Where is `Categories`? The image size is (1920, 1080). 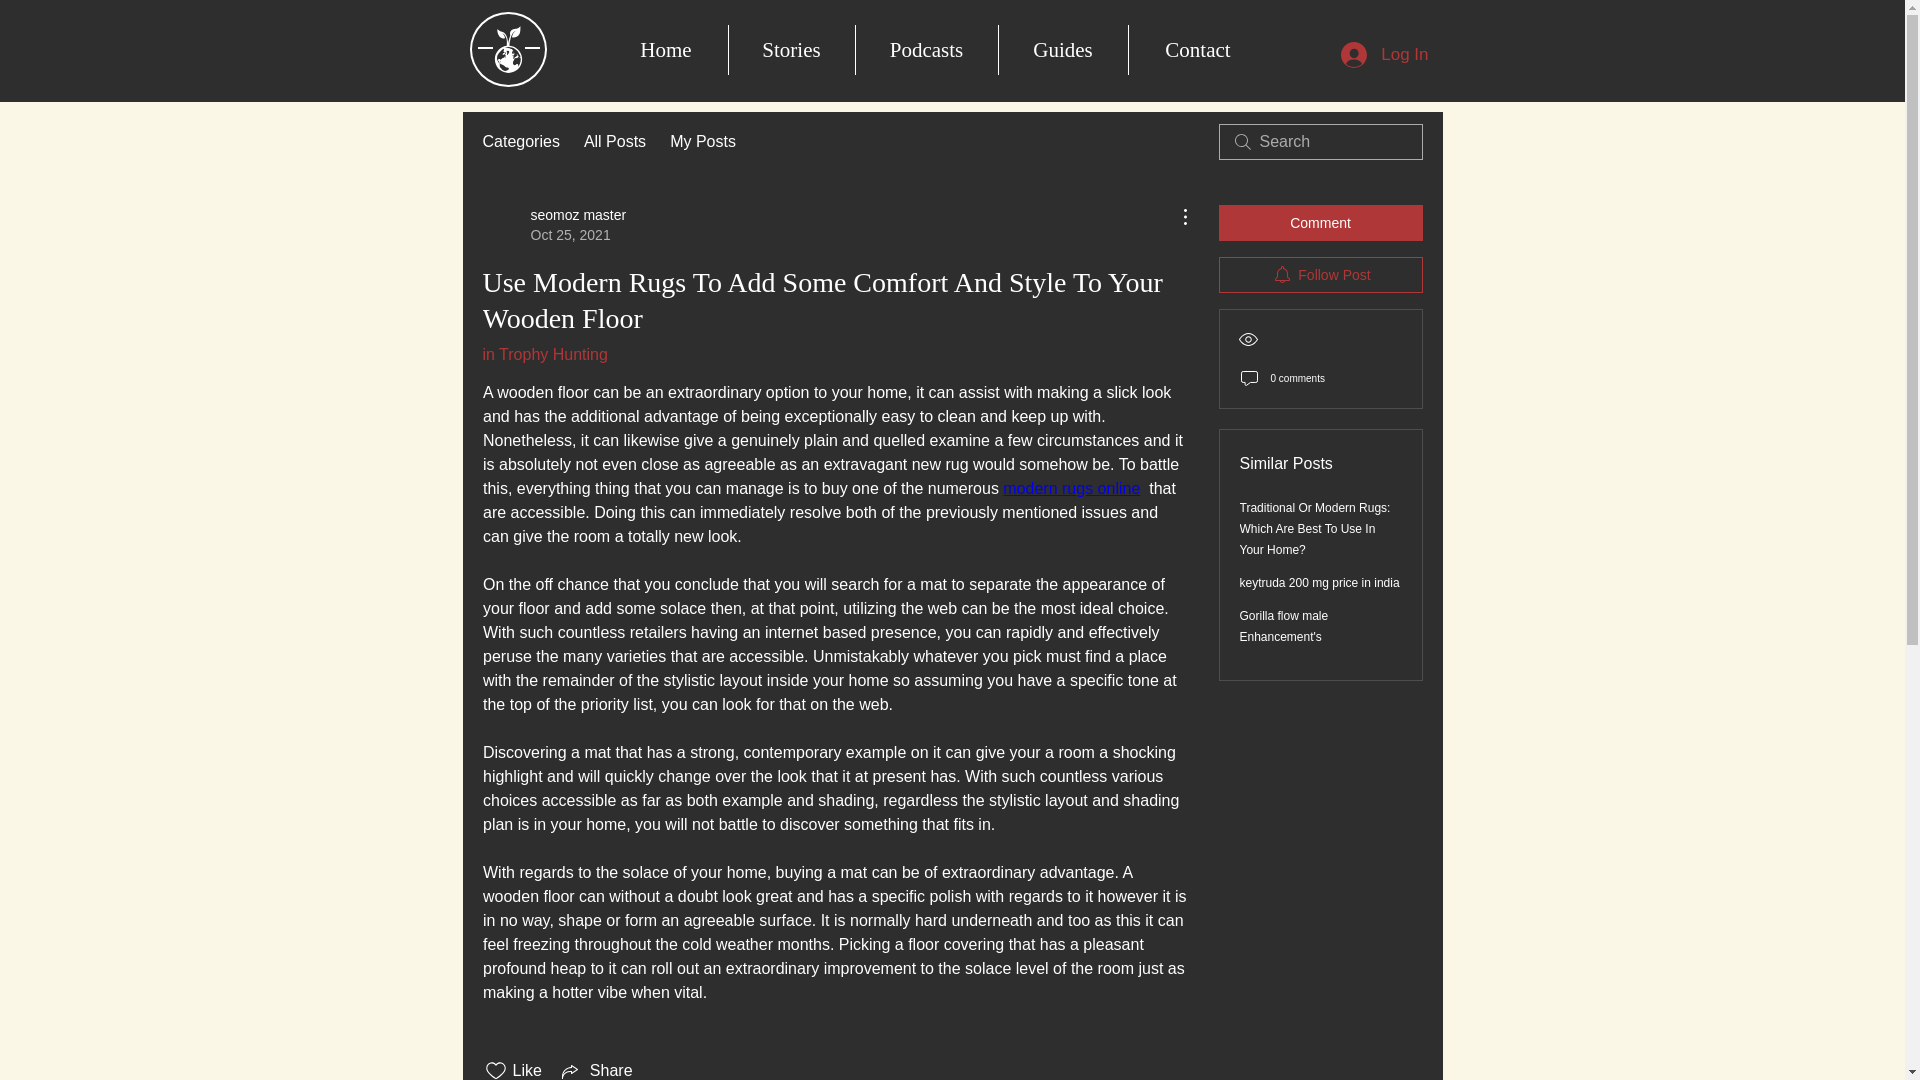
Categories is located at coordinates (520, 142).